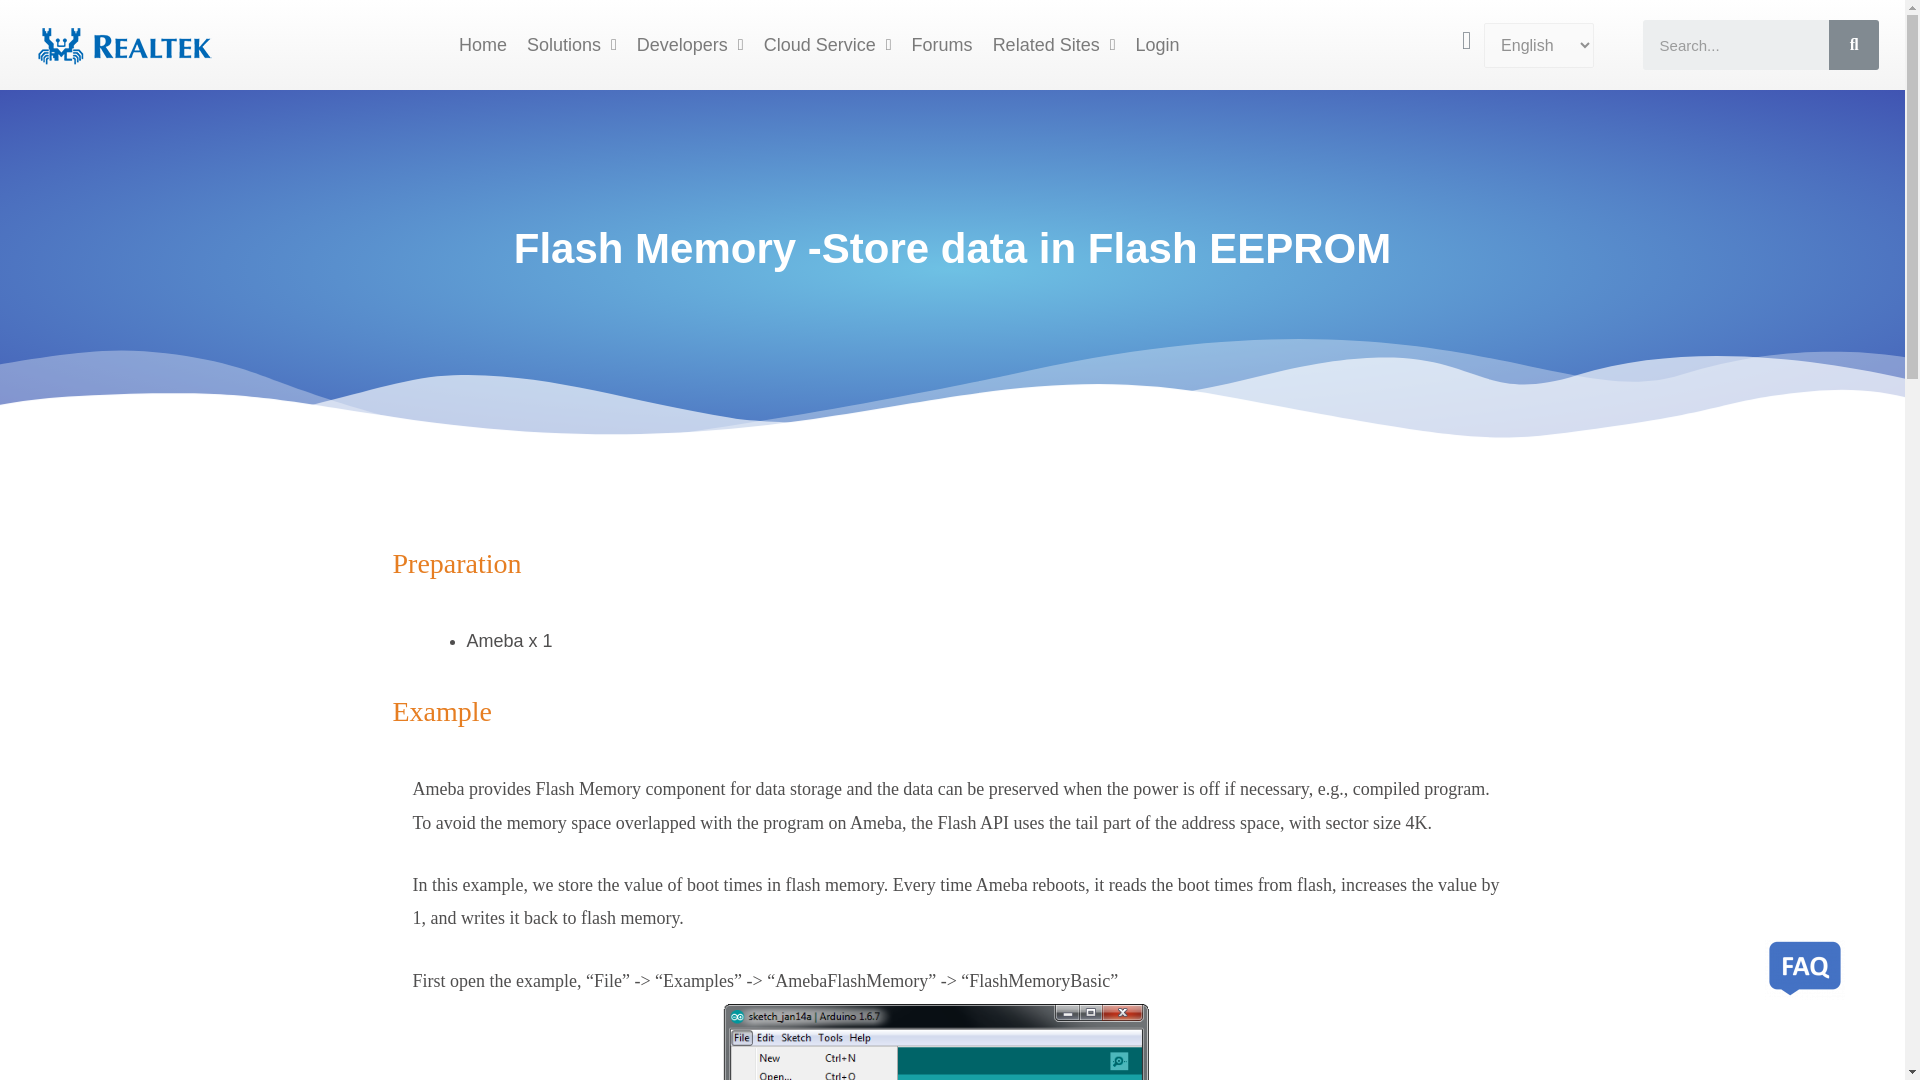 The image size is (1920, 1080). Describe the element at coordinates (1736, 45) in the screenshot. I see `Search` at that location.